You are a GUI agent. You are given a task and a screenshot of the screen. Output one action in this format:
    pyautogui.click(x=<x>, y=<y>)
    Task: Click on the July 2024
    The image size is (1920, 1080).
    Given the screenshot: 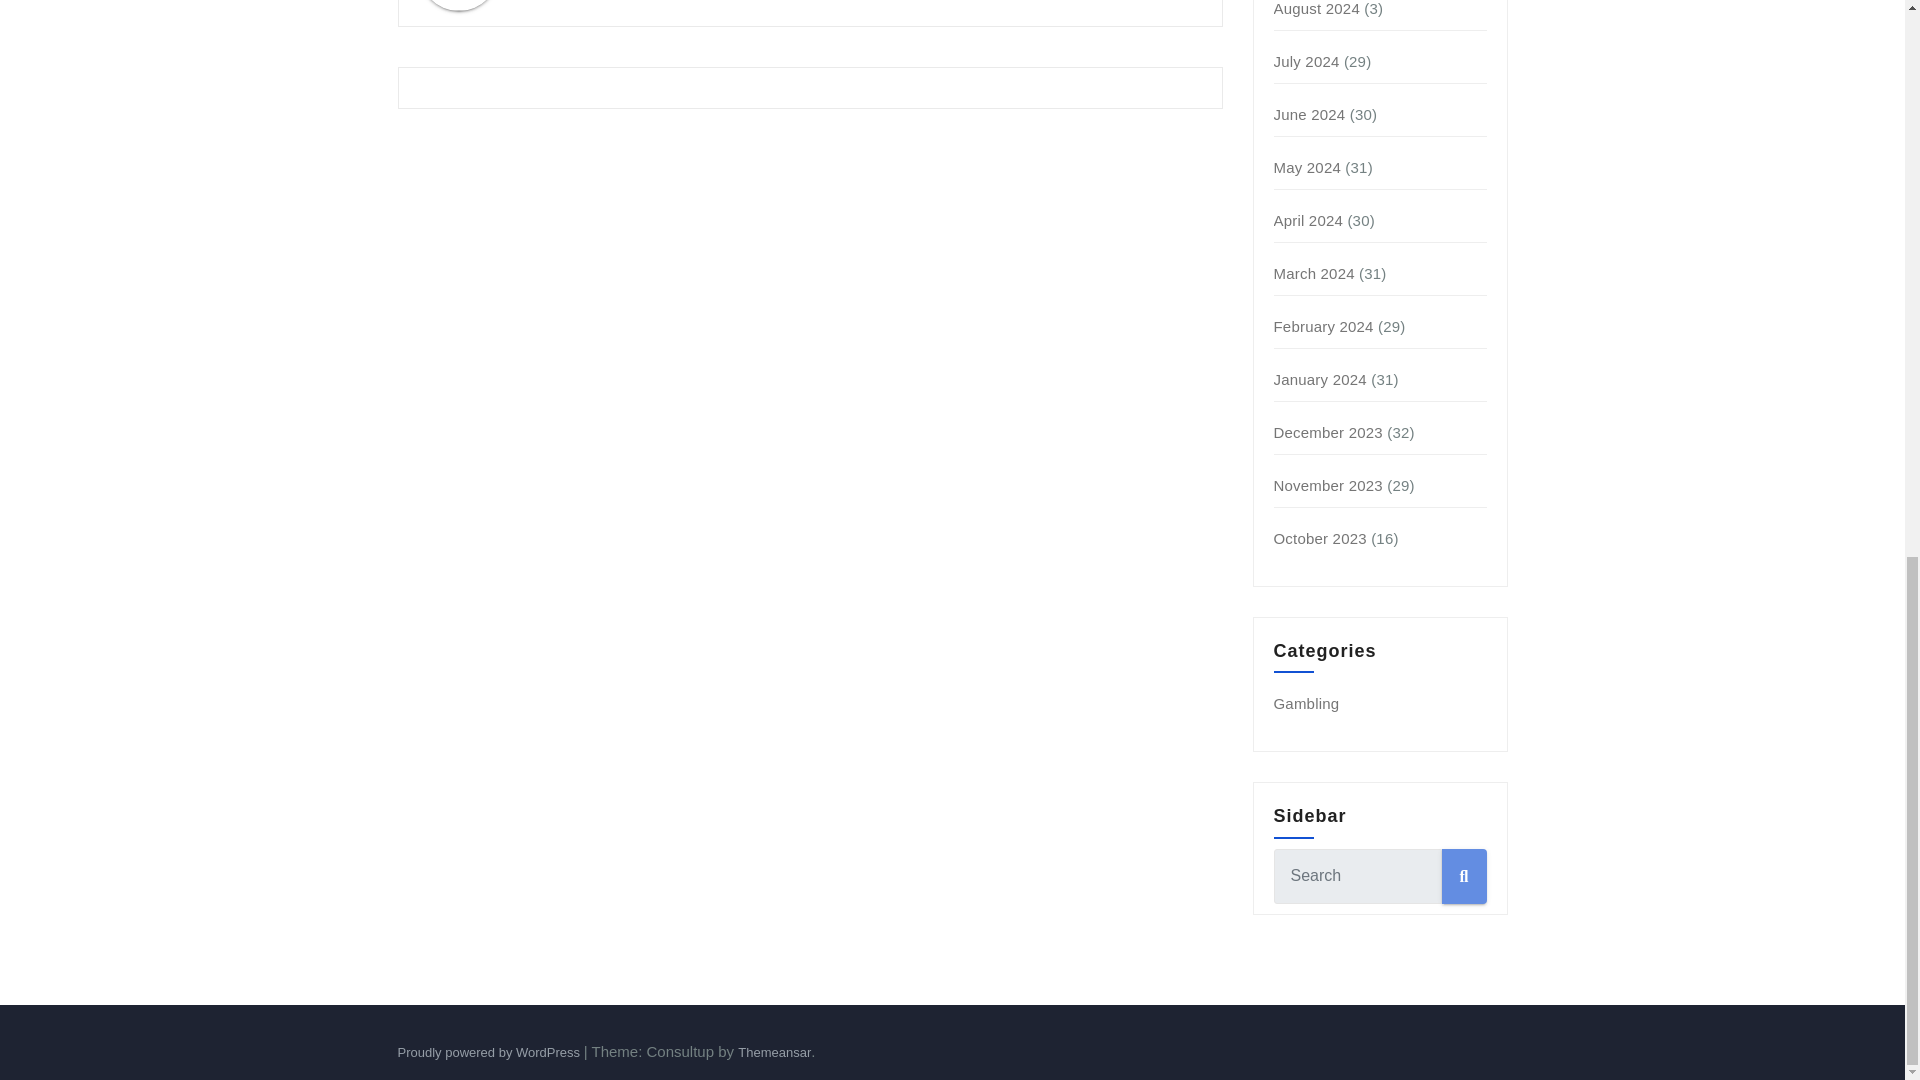 What is the action you would take?
    pyautogui.click(x=1307, y=61)
    